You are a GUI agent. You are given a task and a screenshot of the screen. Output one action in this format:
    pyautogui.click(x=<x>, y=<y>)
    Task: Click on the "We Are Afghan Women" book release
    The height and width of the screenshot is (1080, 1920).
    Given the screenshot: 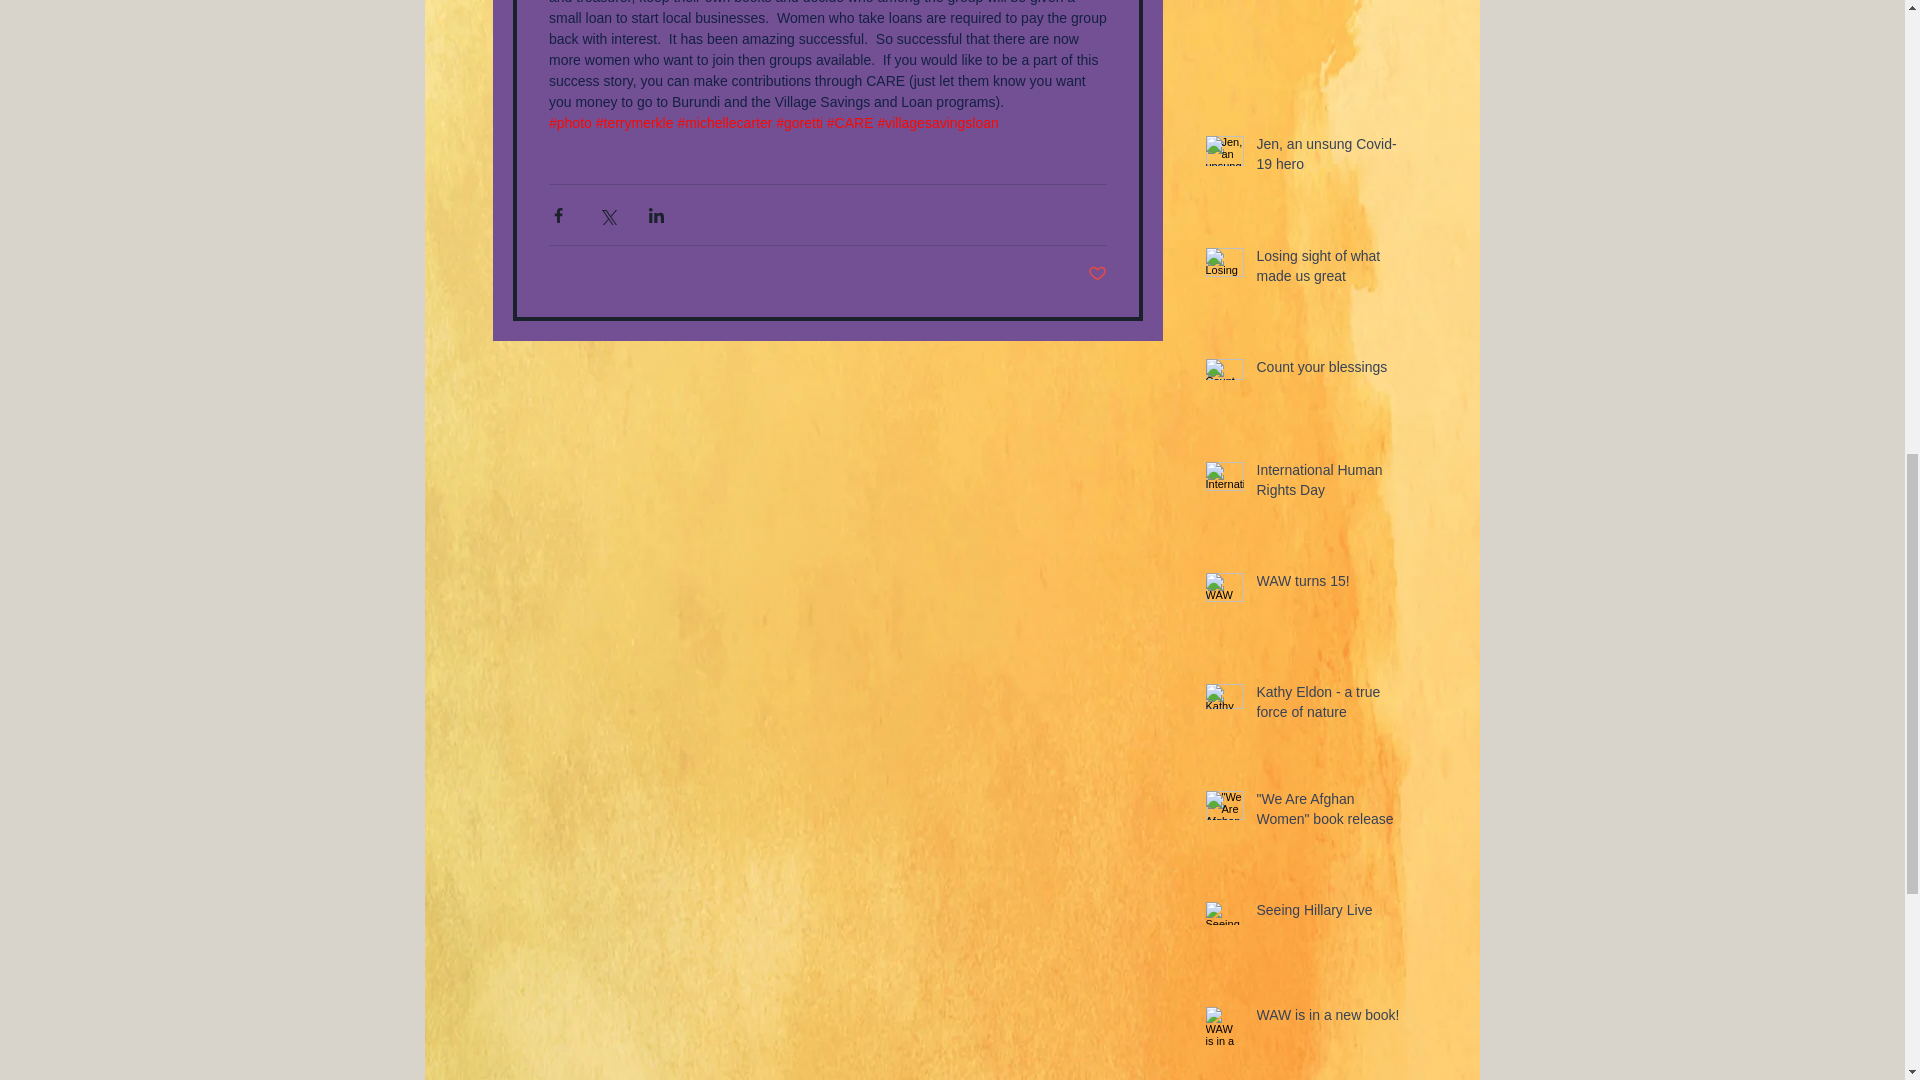 What is the action you would take?
    pyautogui.click(x=1327, y=813)
    